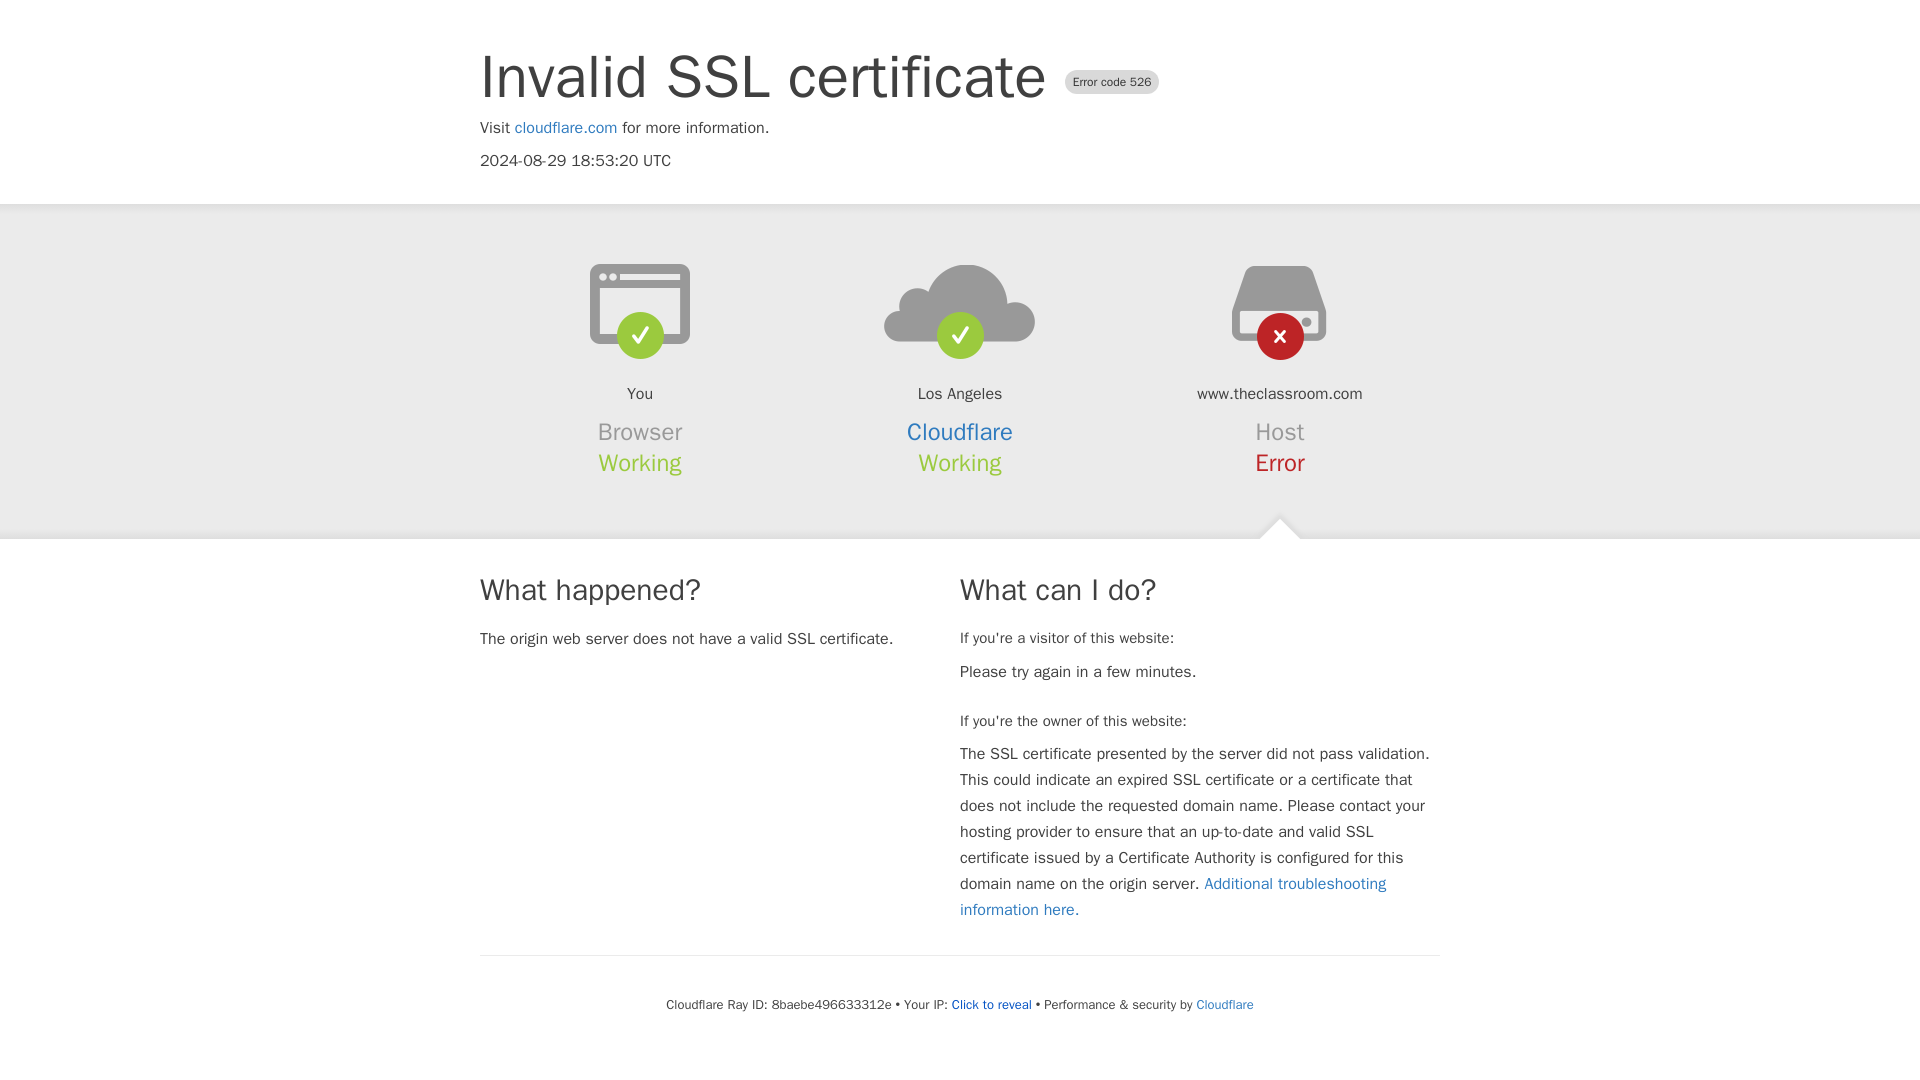 This screenshot has height=1080, width=1920. What do you see at coordinates (992, 1004) in the screenshot?
I see `Click to reveal` at bounding box center [992, 1004].